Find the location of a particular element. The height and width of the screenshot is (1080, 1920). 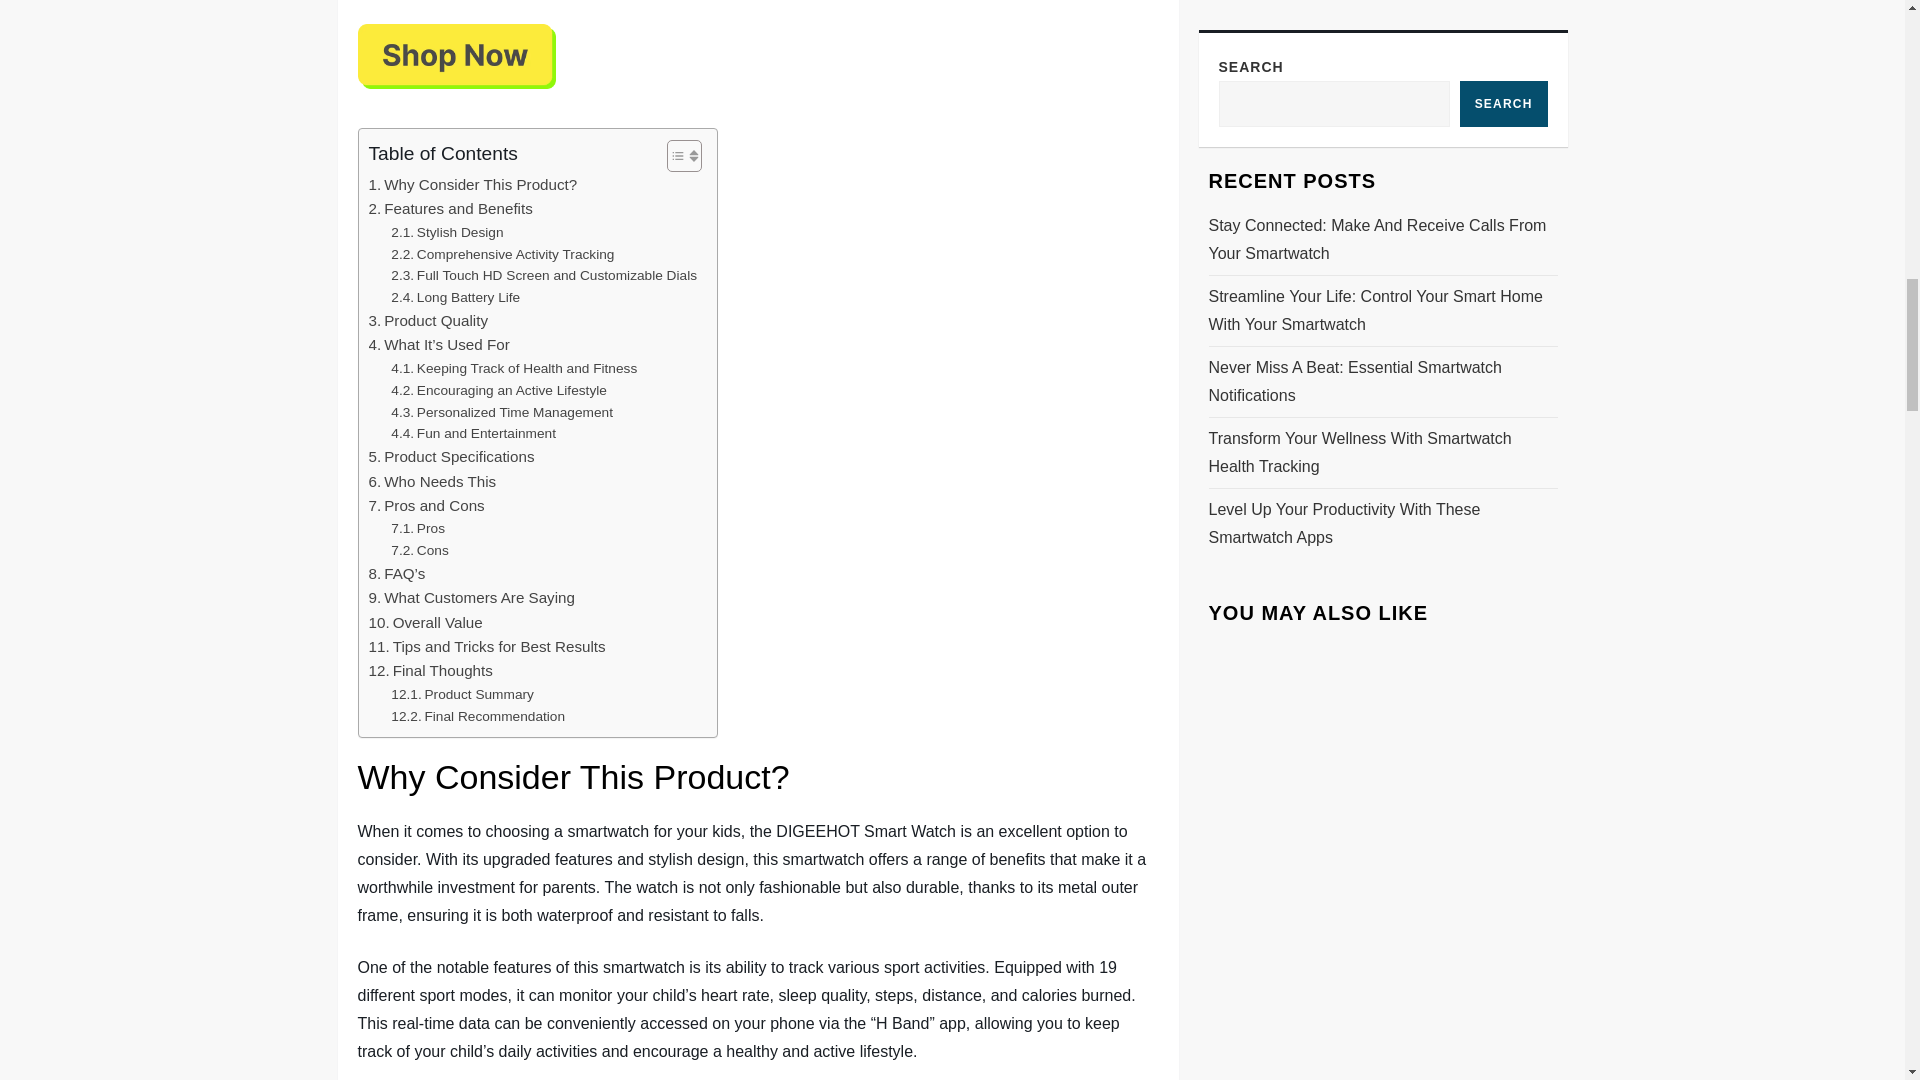

Why Consider This Product? is located at coordinates (472, 184).